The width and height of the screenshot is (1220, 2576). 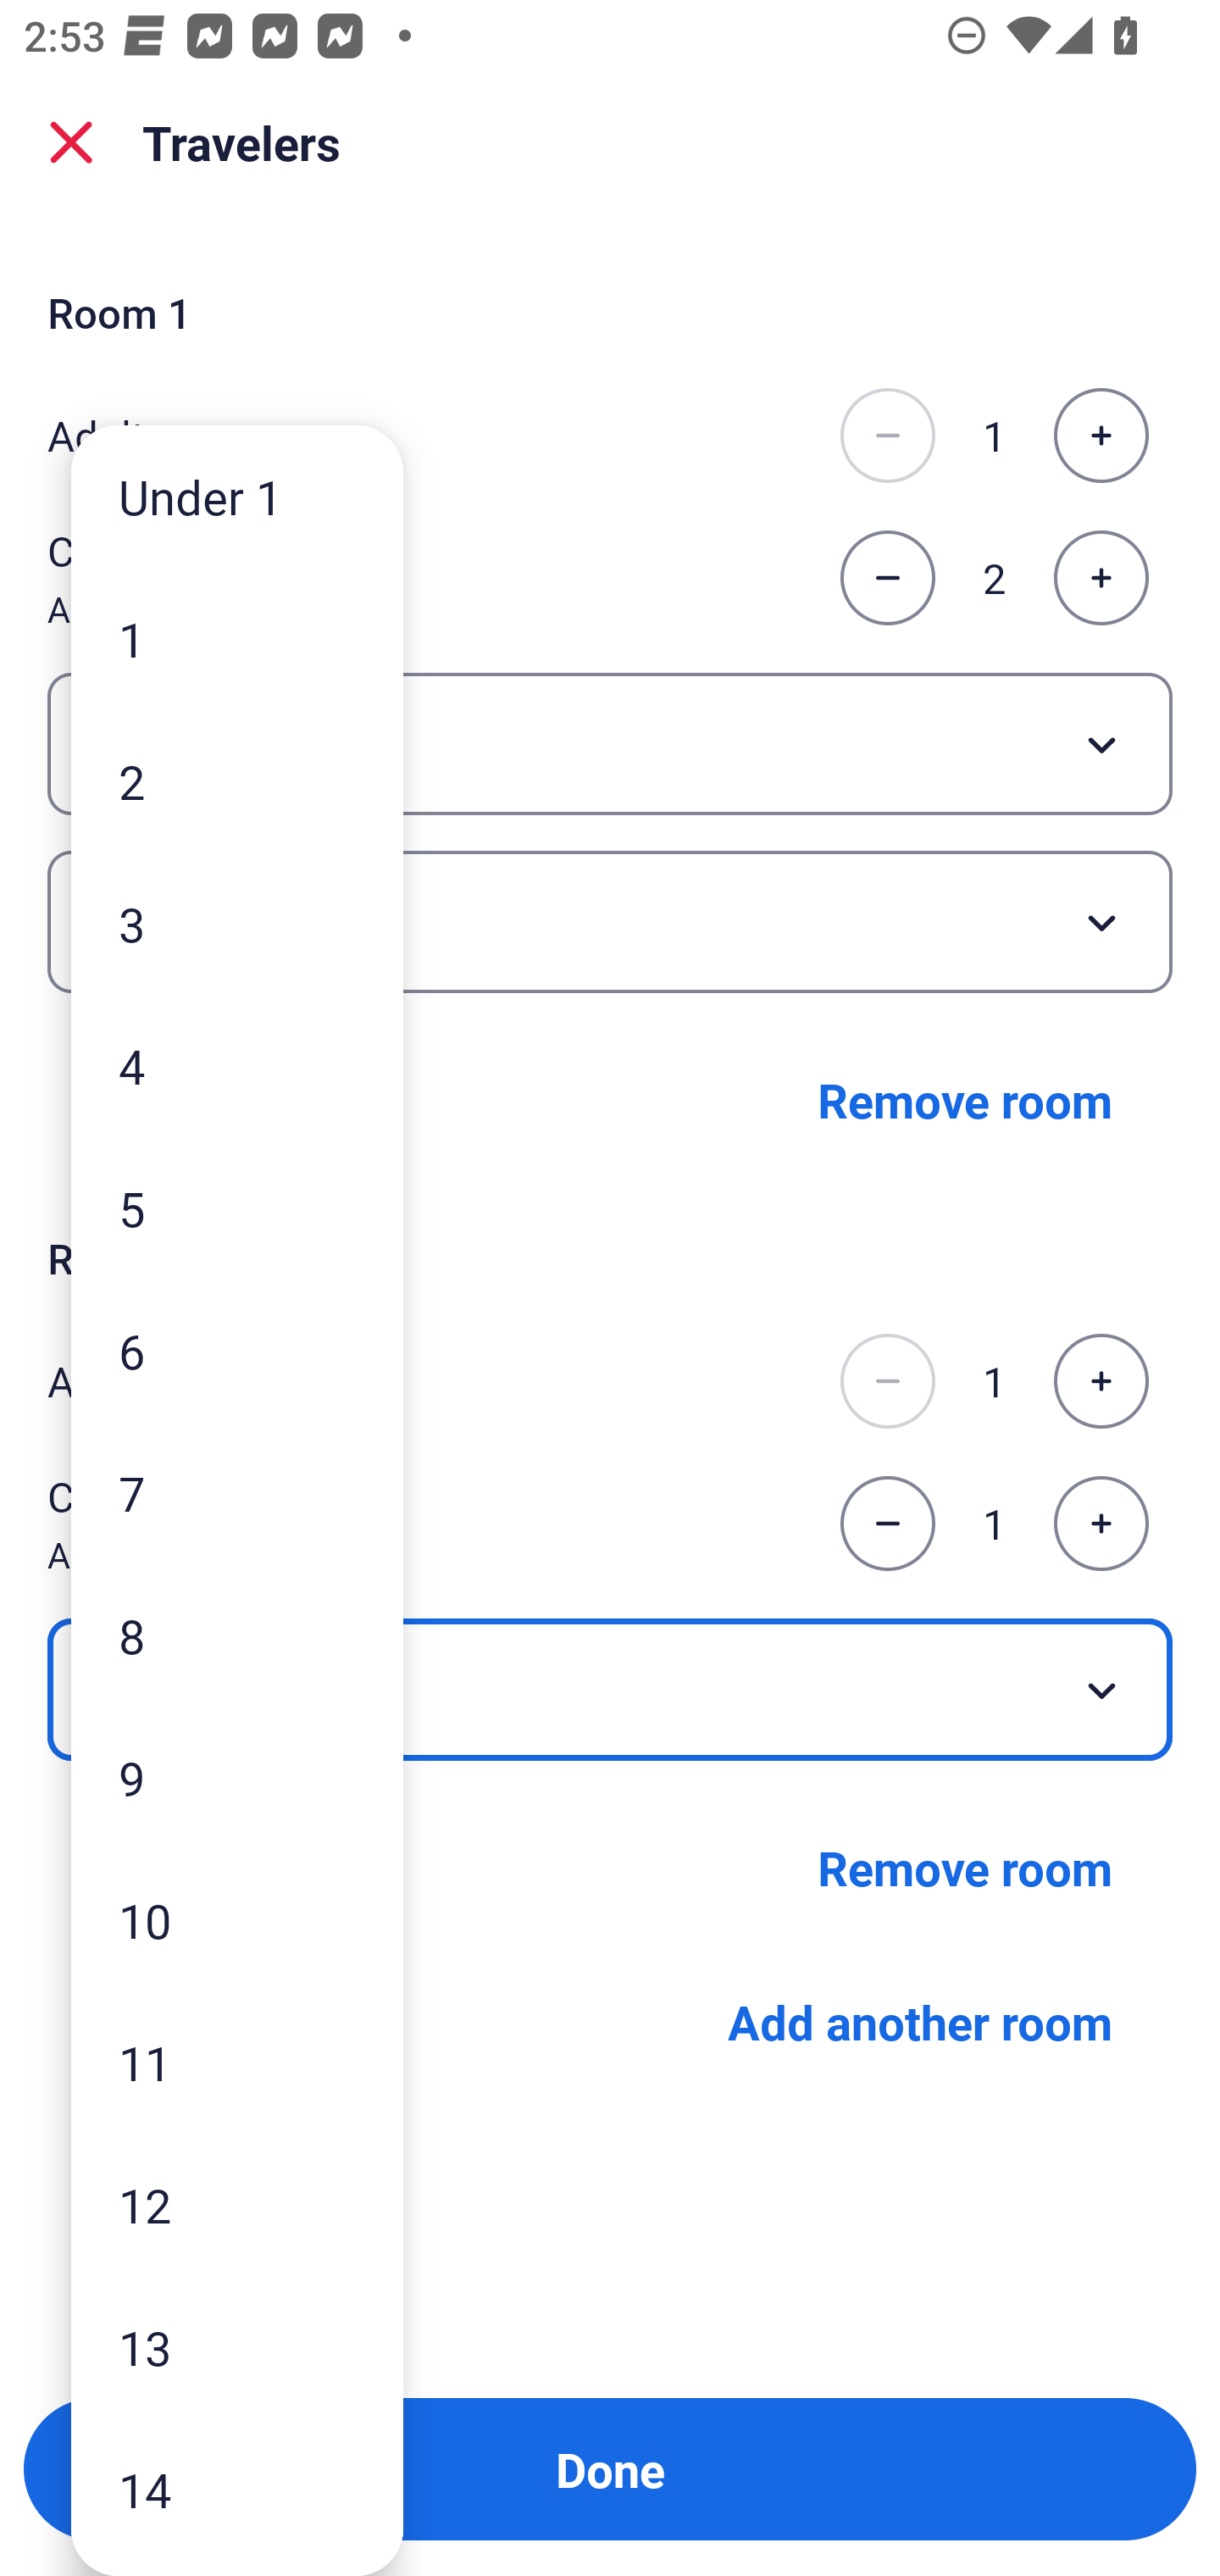 What do you see at coordinates (237, 1920) in the screenshot?
I see `10` at bounding box center [237, 1920].